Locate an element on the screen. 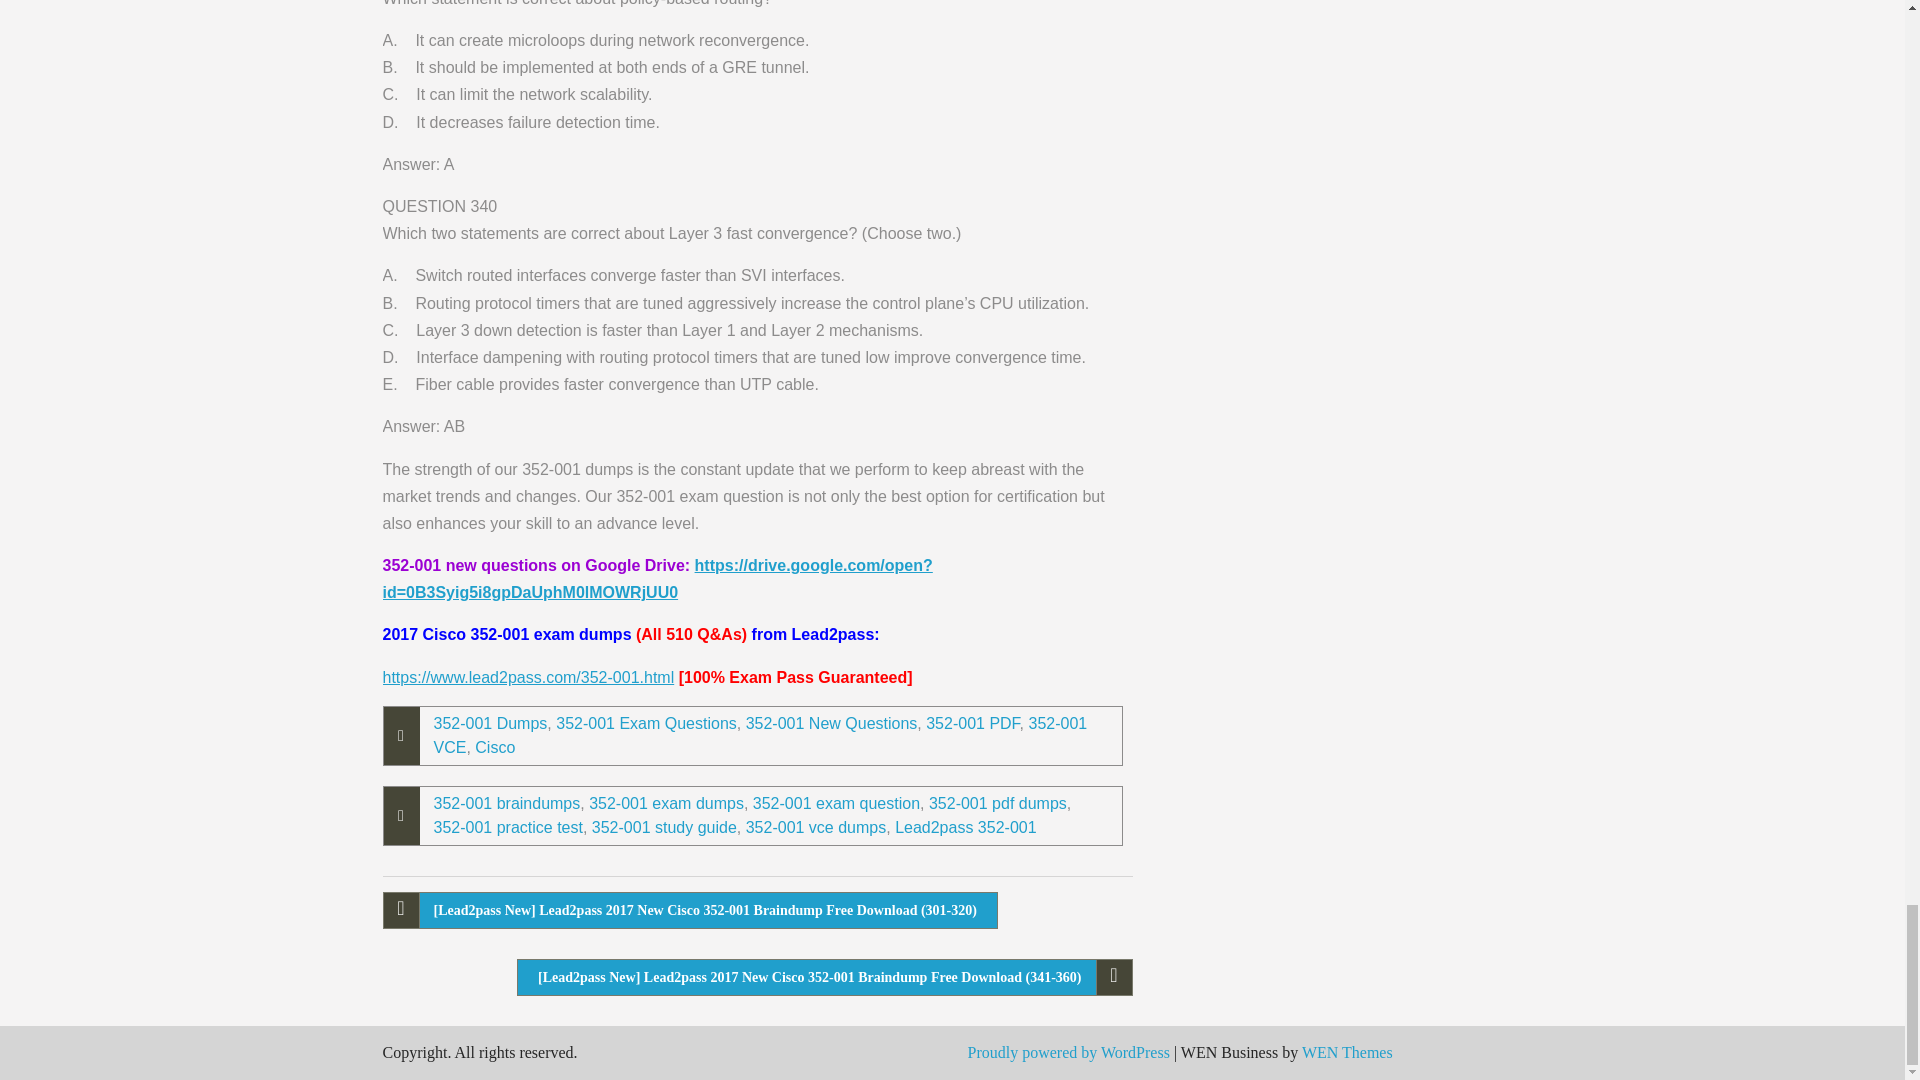 The width and height of the screenshot is (1920, 1080). 352-001 braindumps is located at coordinates (507, 803).